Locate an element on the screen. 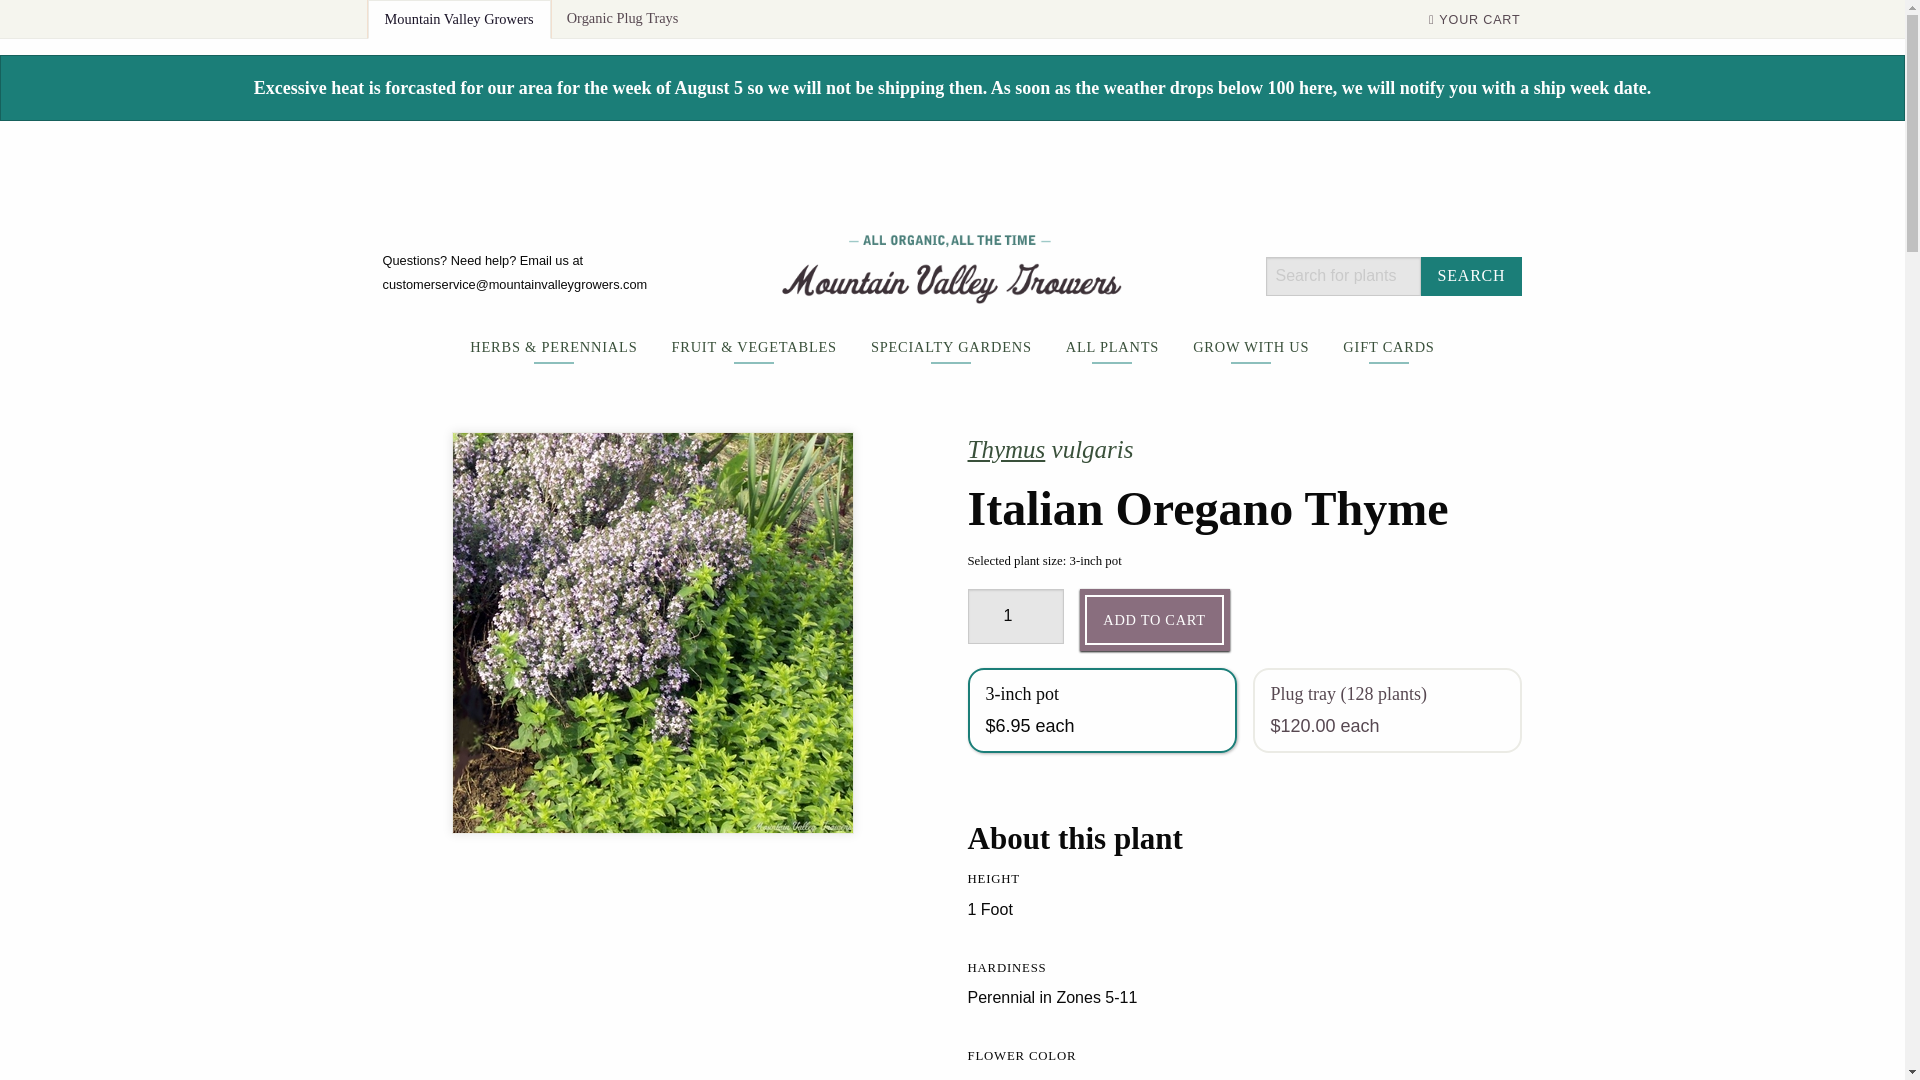  SEARCH is located at coordinates (1471, 274).